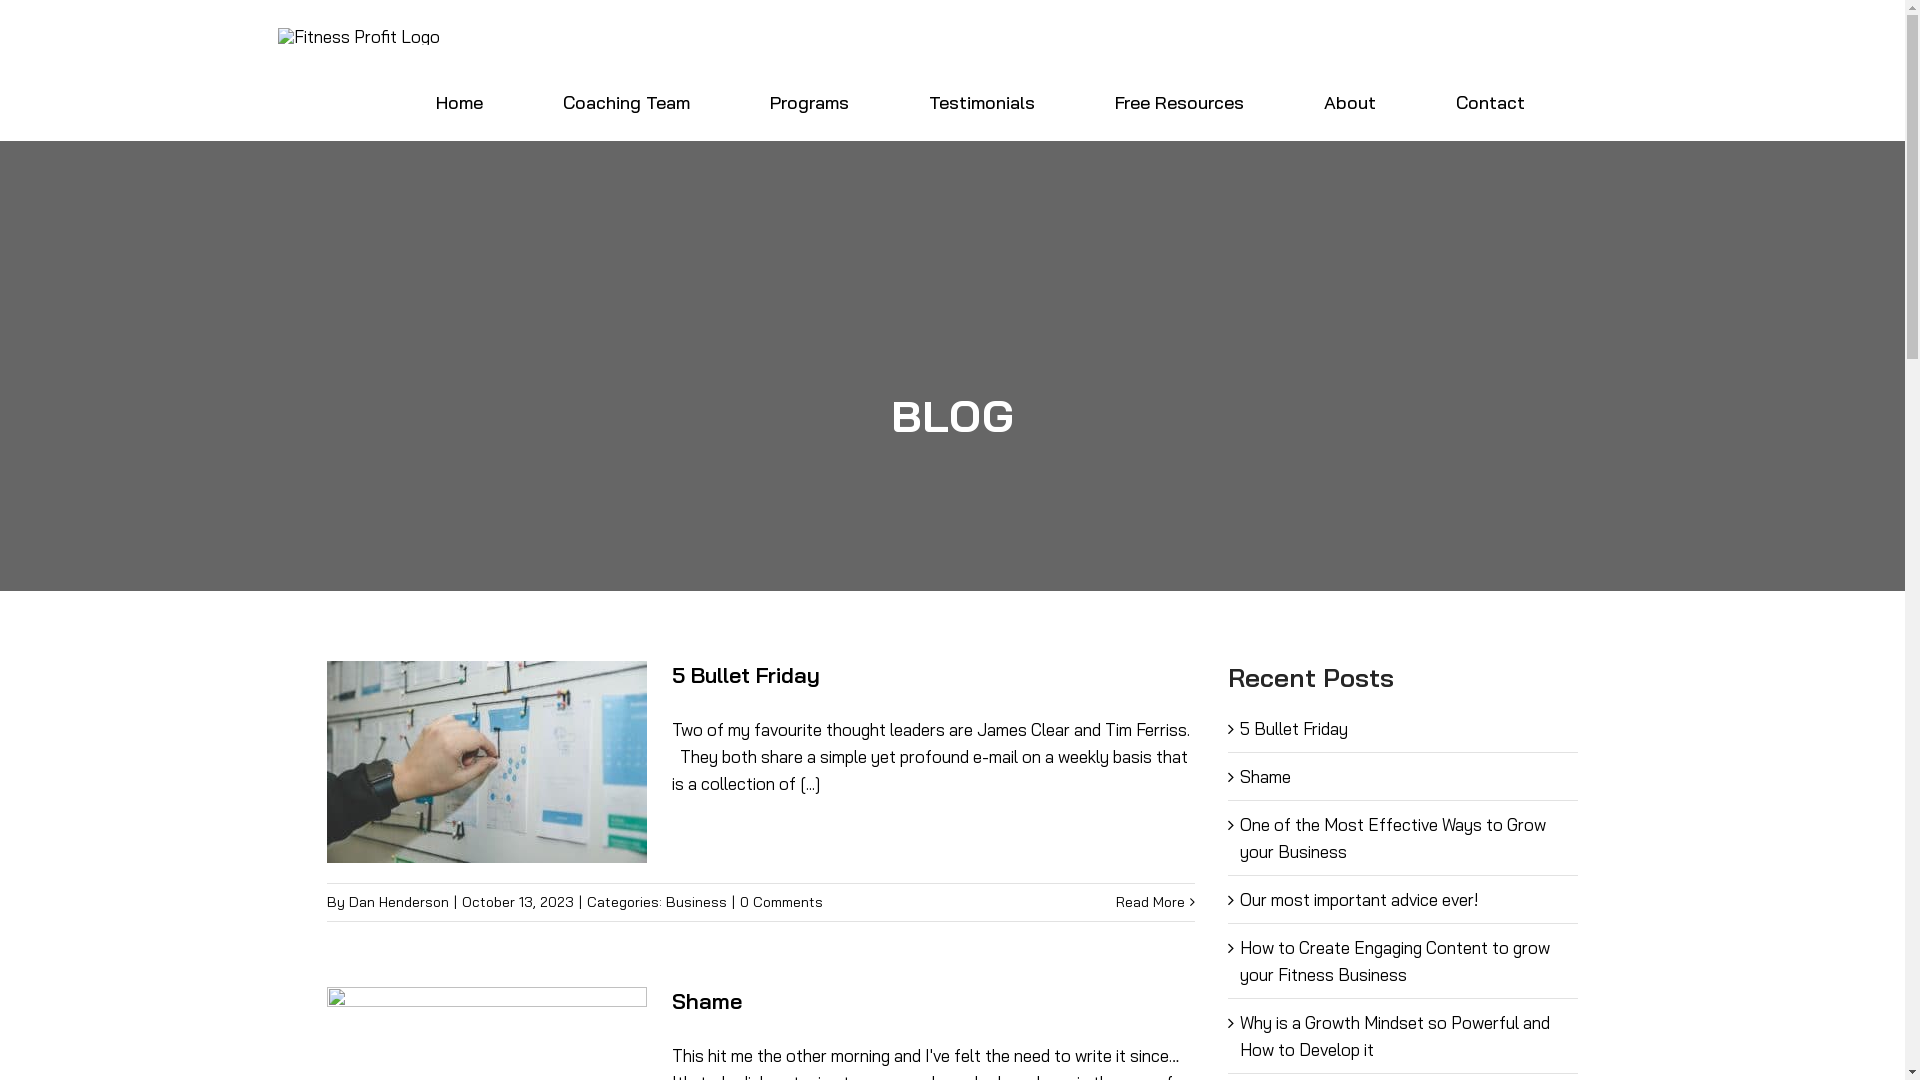 This screenshot has width=1920, height=1080. I want to click on Why is a Growth Mindset so Powerful and How to Develop it, so click(1395, 1036).